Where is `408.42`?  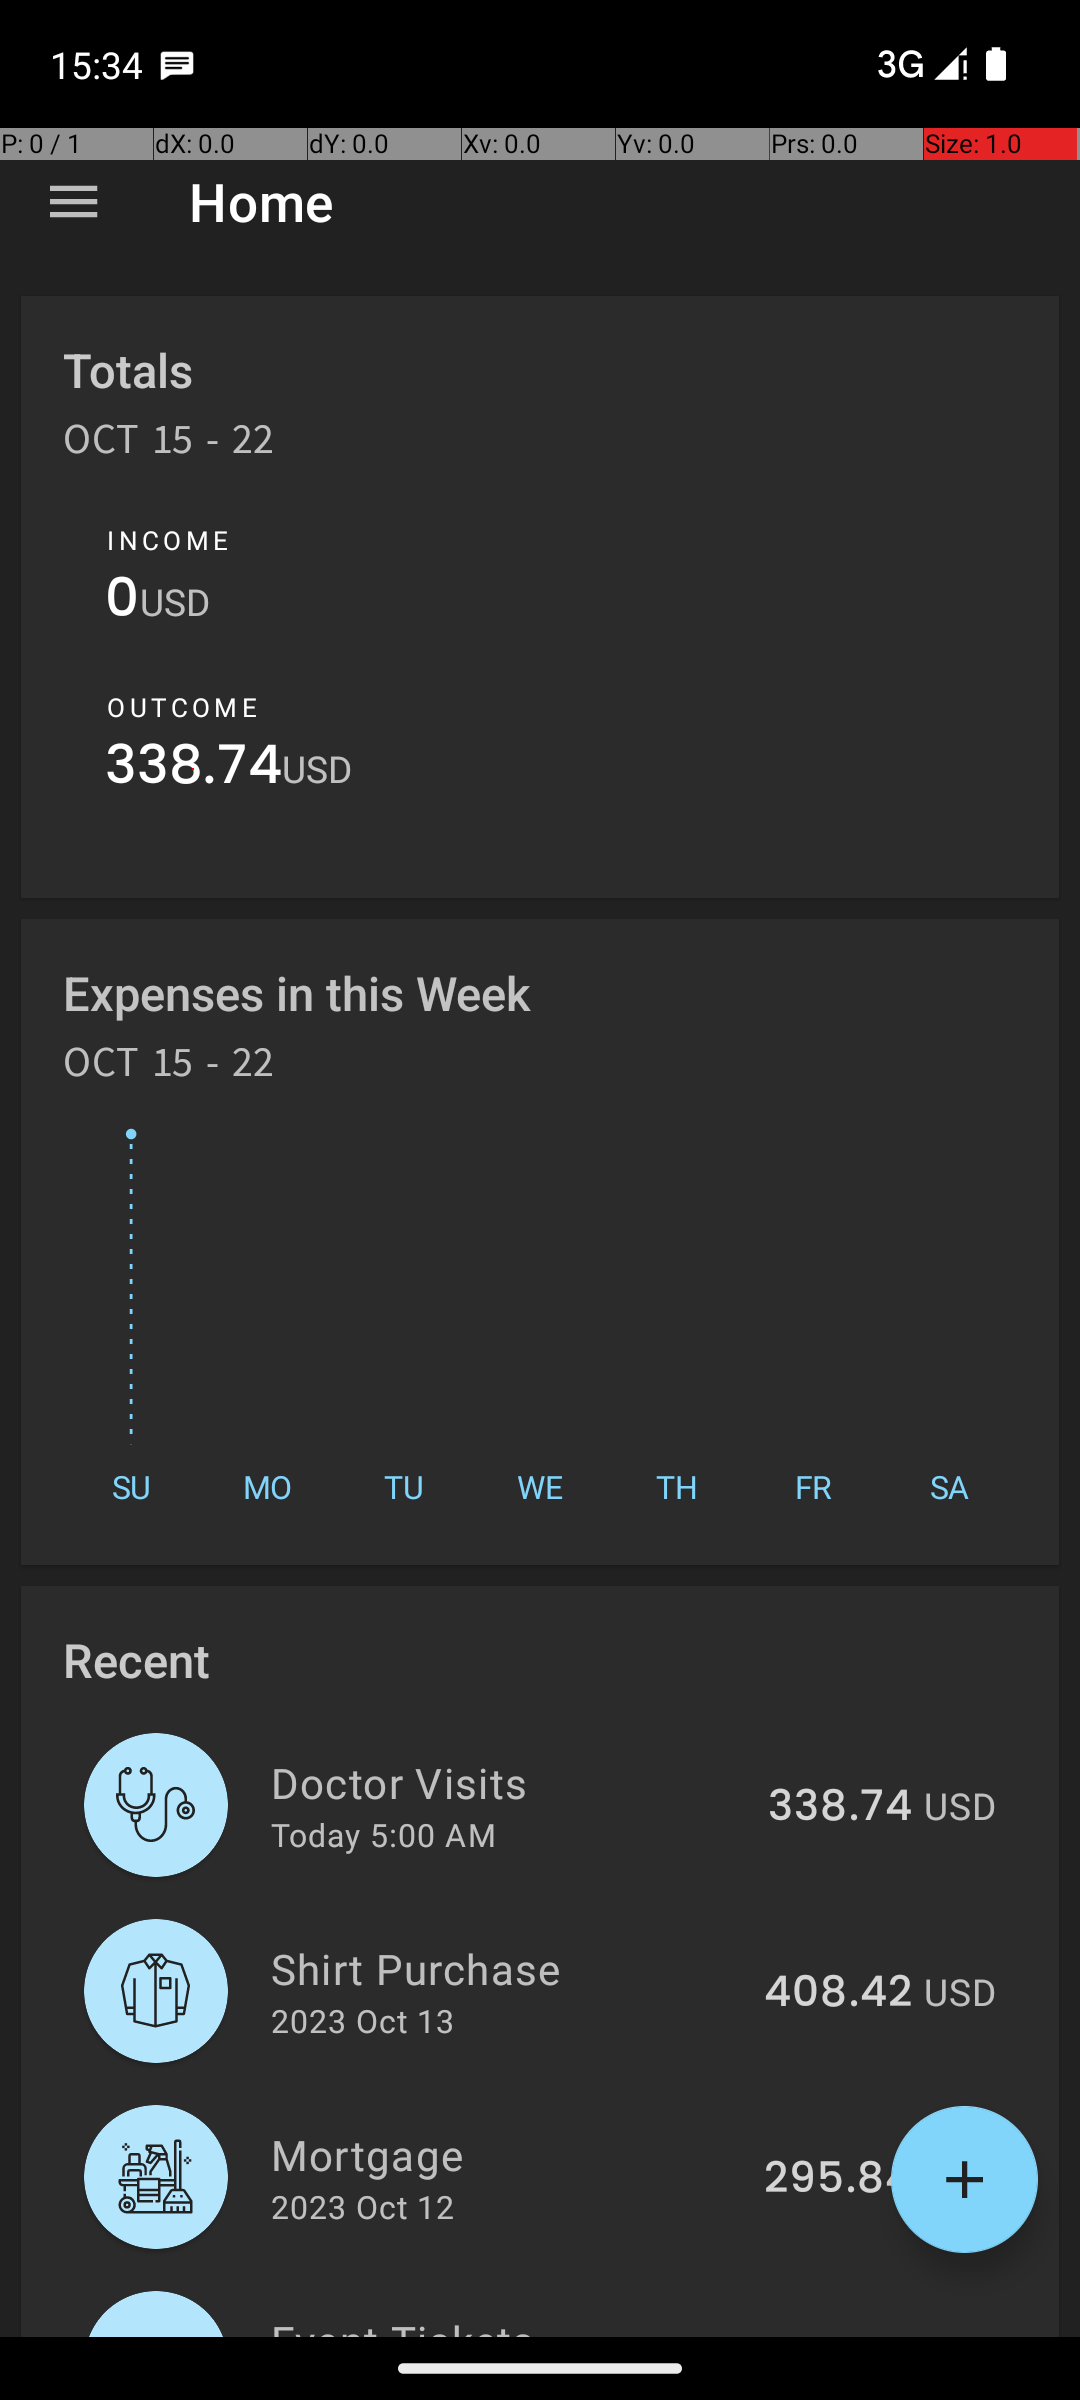
408.42 is located at coordinates (838, 1993).